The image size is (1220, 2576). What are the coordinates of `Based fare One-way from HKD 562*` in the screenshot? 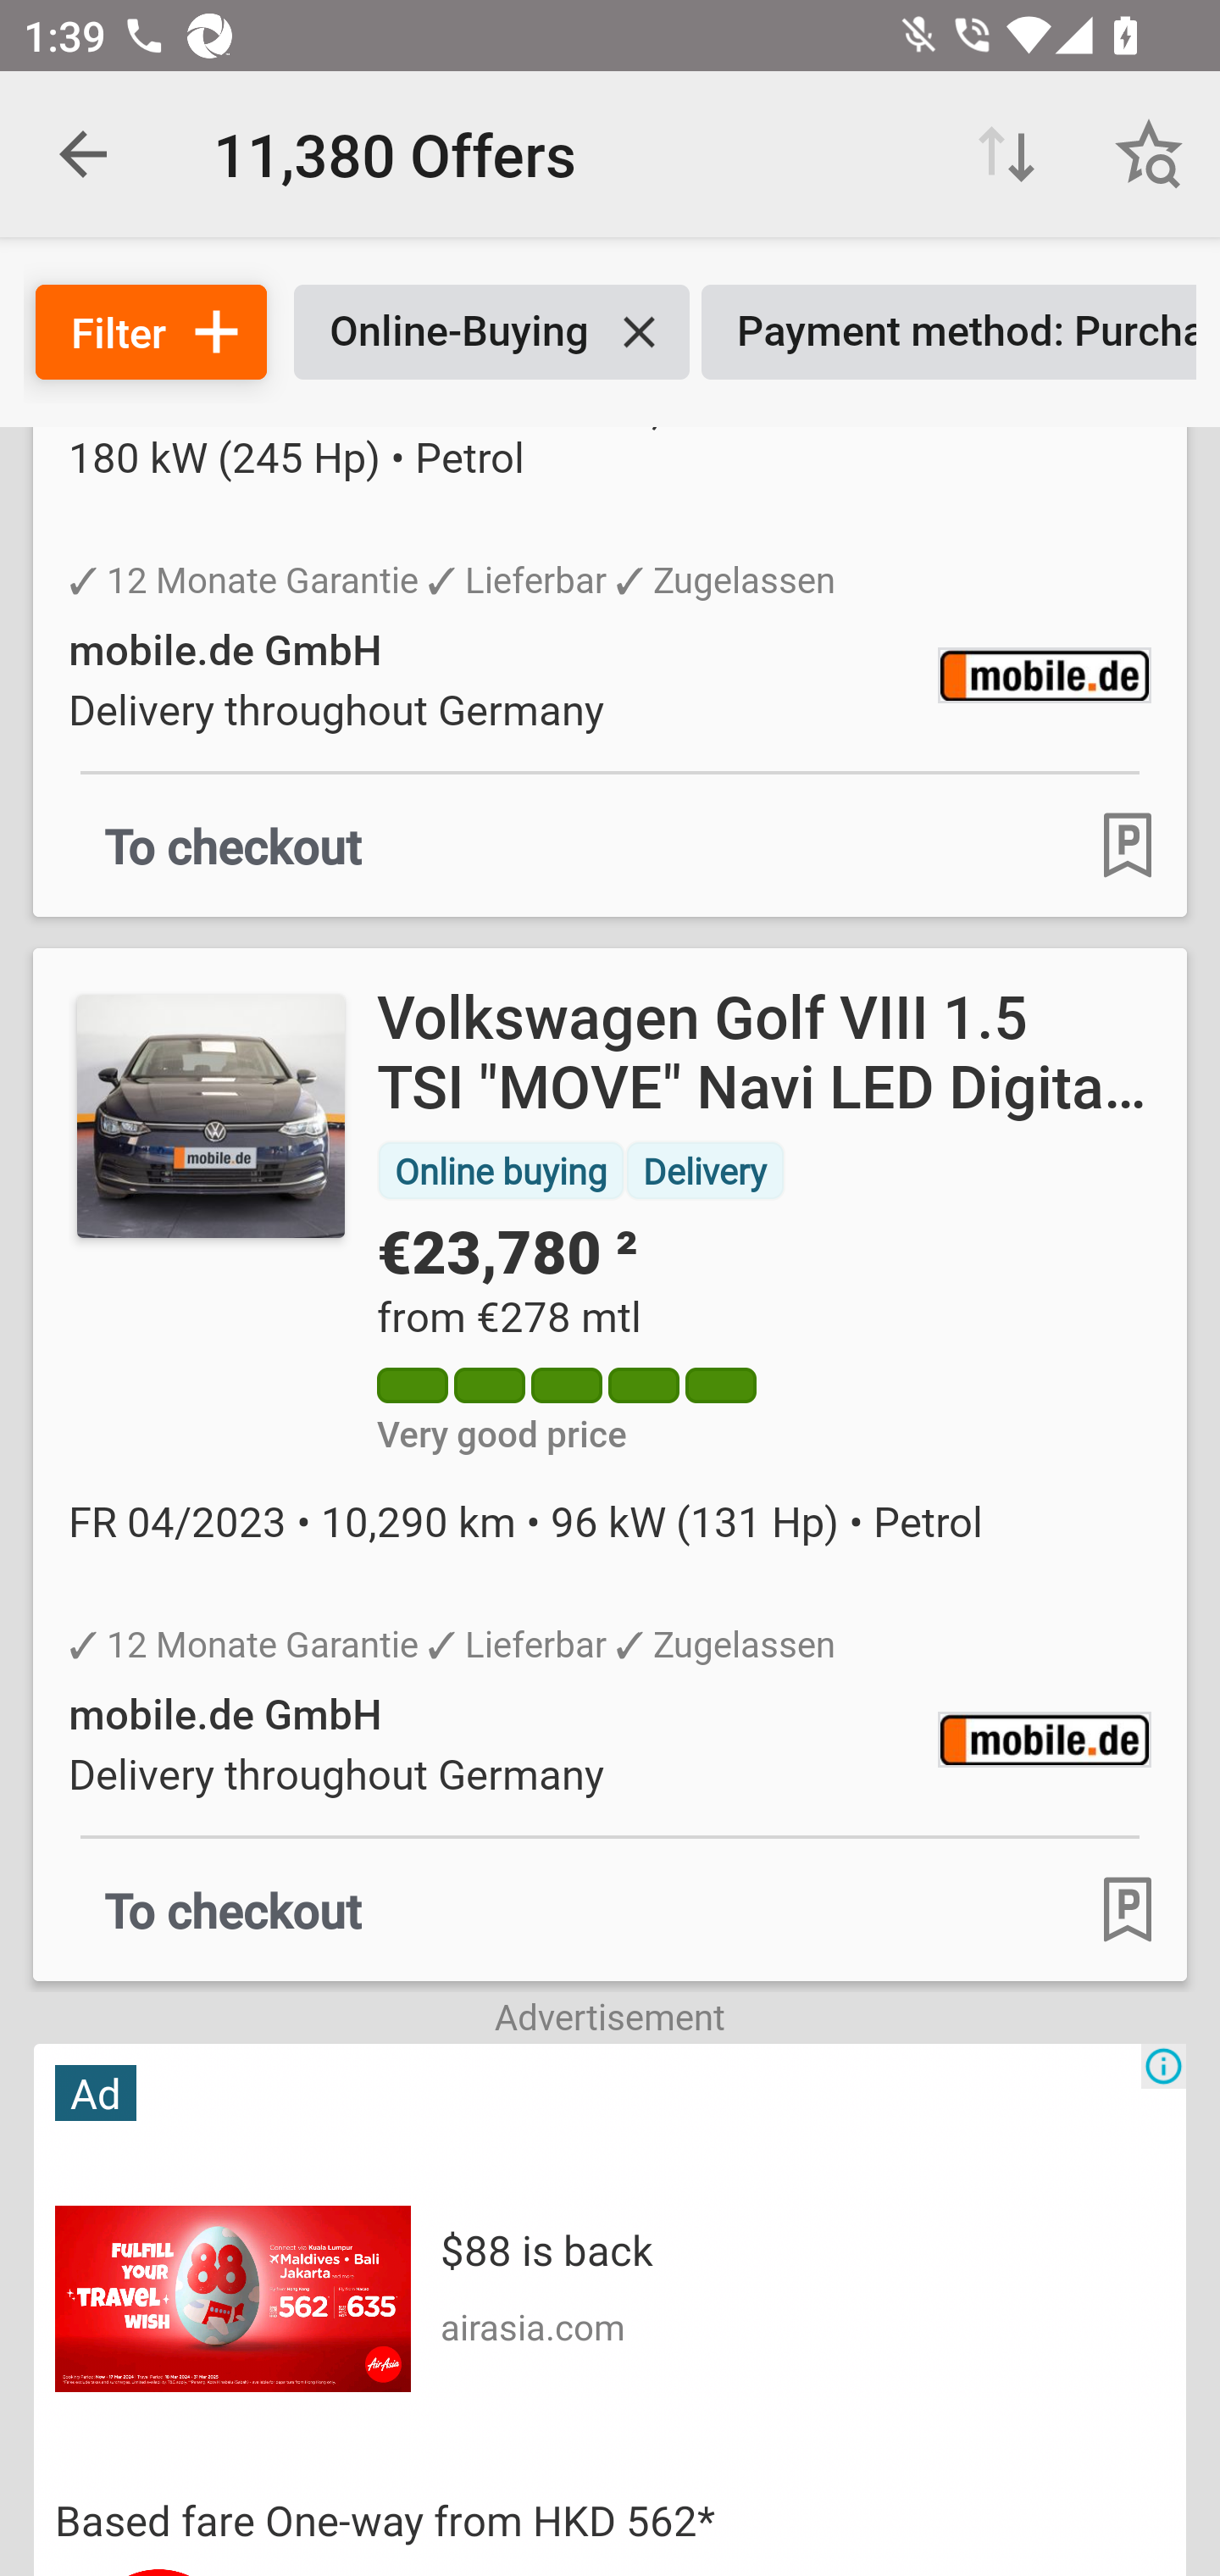 It's located at (610, 2520).